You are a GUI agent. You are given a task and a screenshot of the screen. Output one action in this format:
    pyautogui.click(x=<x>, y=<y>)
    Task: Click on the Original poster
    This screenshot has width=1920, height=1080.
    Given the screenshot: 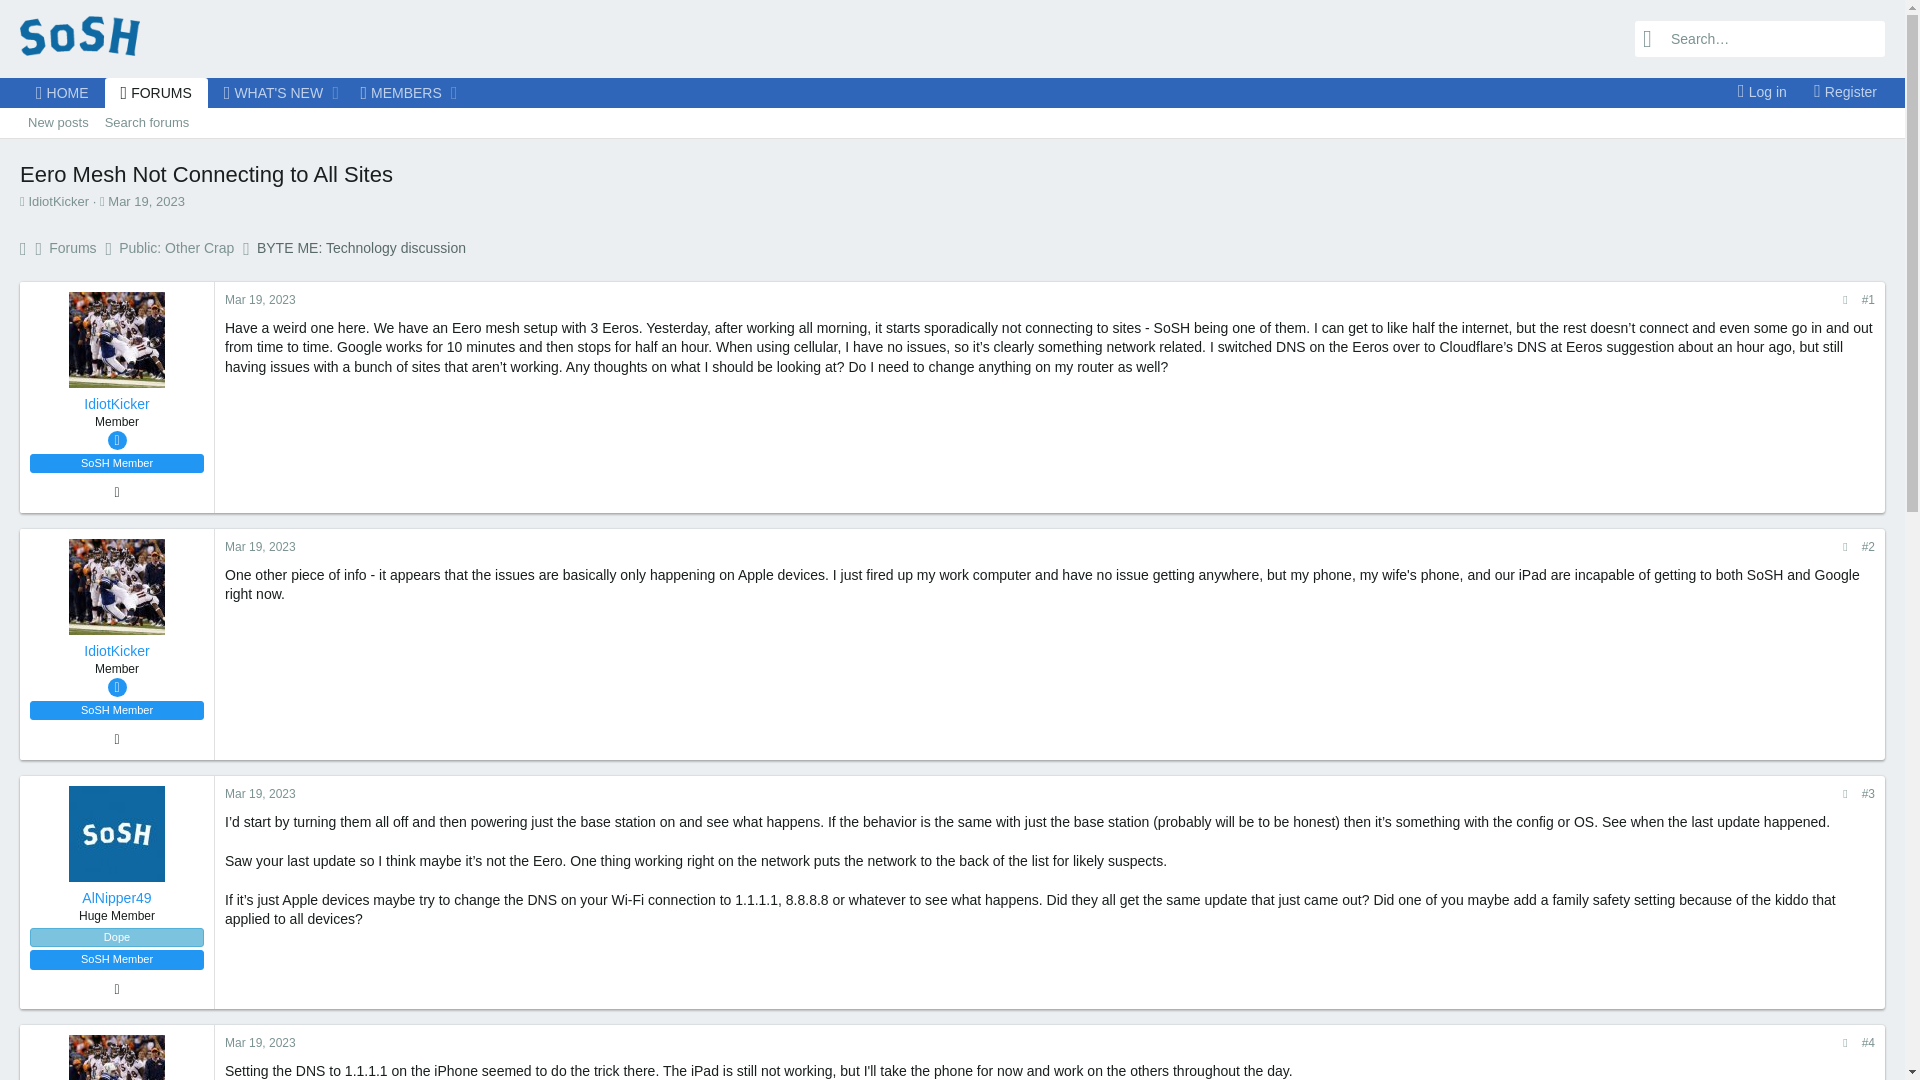 What is the action you would take?
    pyautogui.click(x=116, y=440)
    